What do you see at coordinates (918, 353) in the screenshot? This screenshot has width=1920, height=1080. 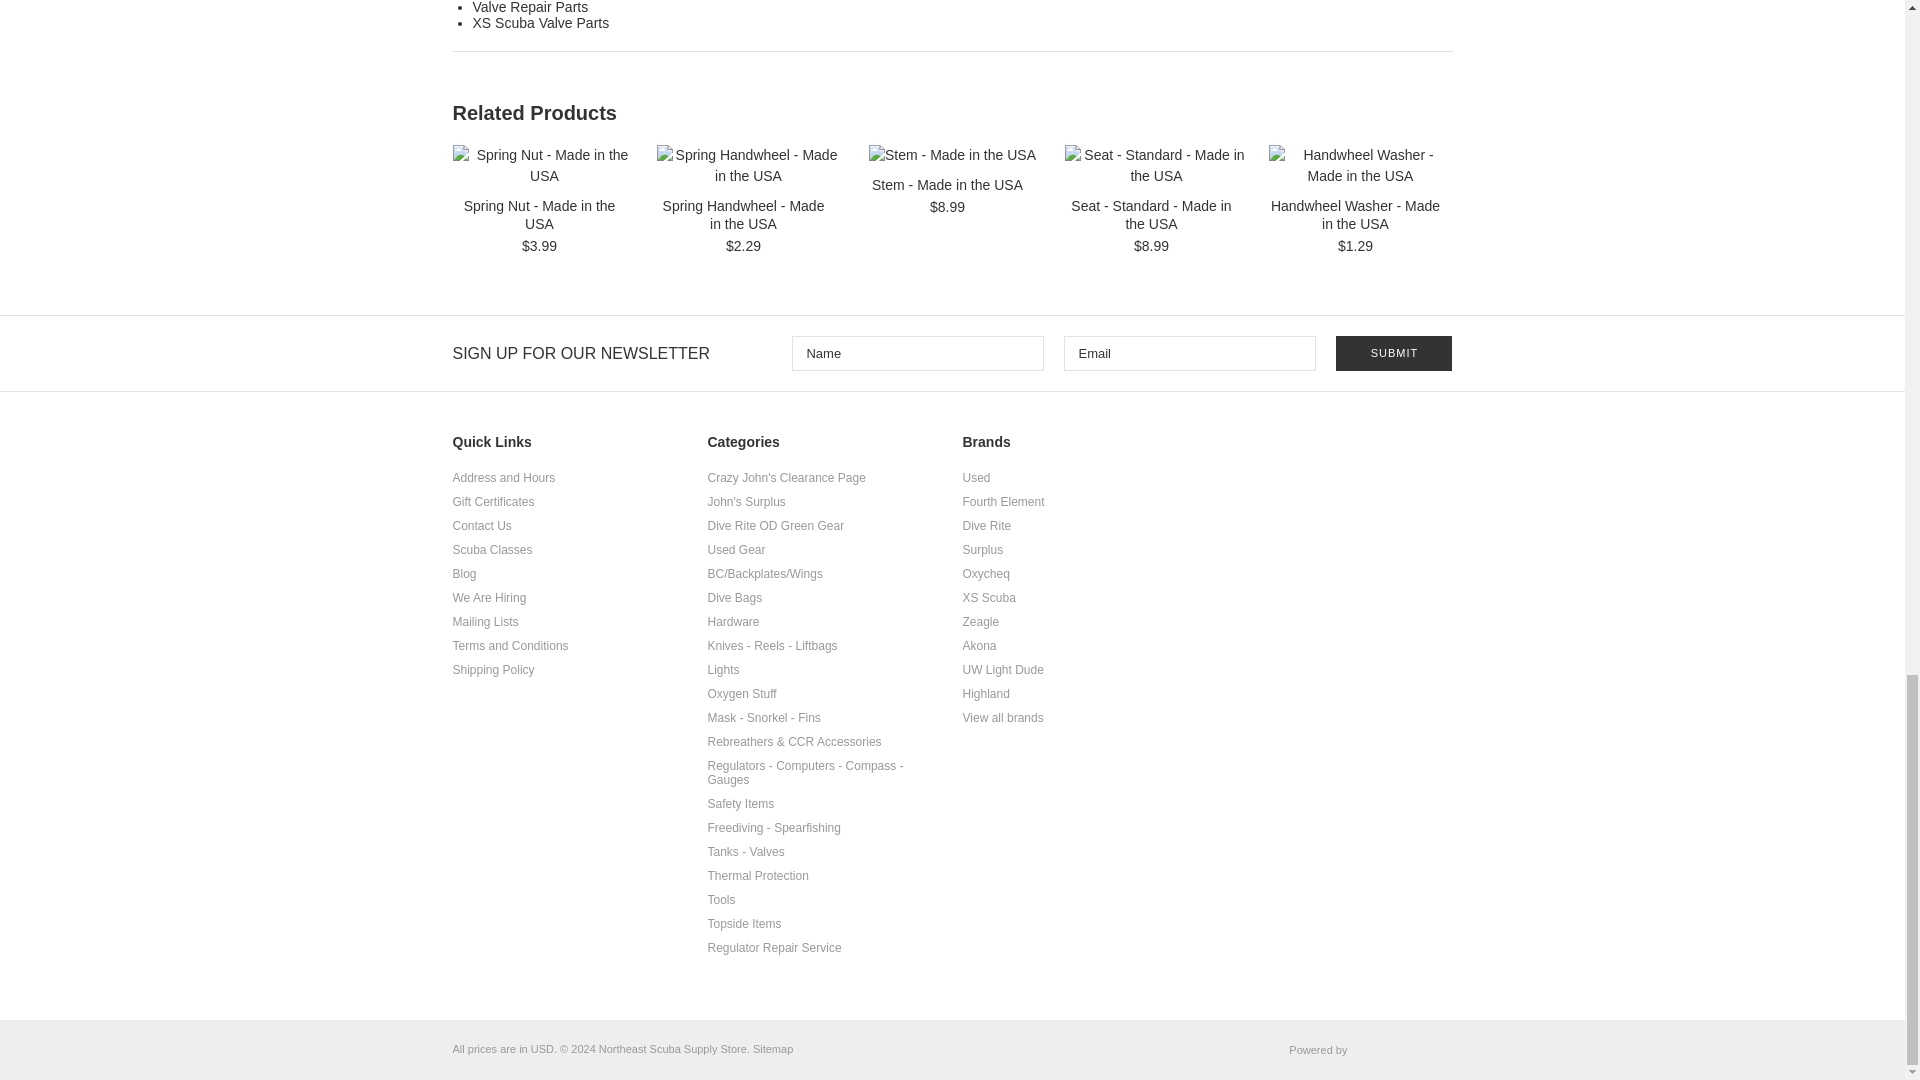 I see `Name` at bounding box center [918, 353].